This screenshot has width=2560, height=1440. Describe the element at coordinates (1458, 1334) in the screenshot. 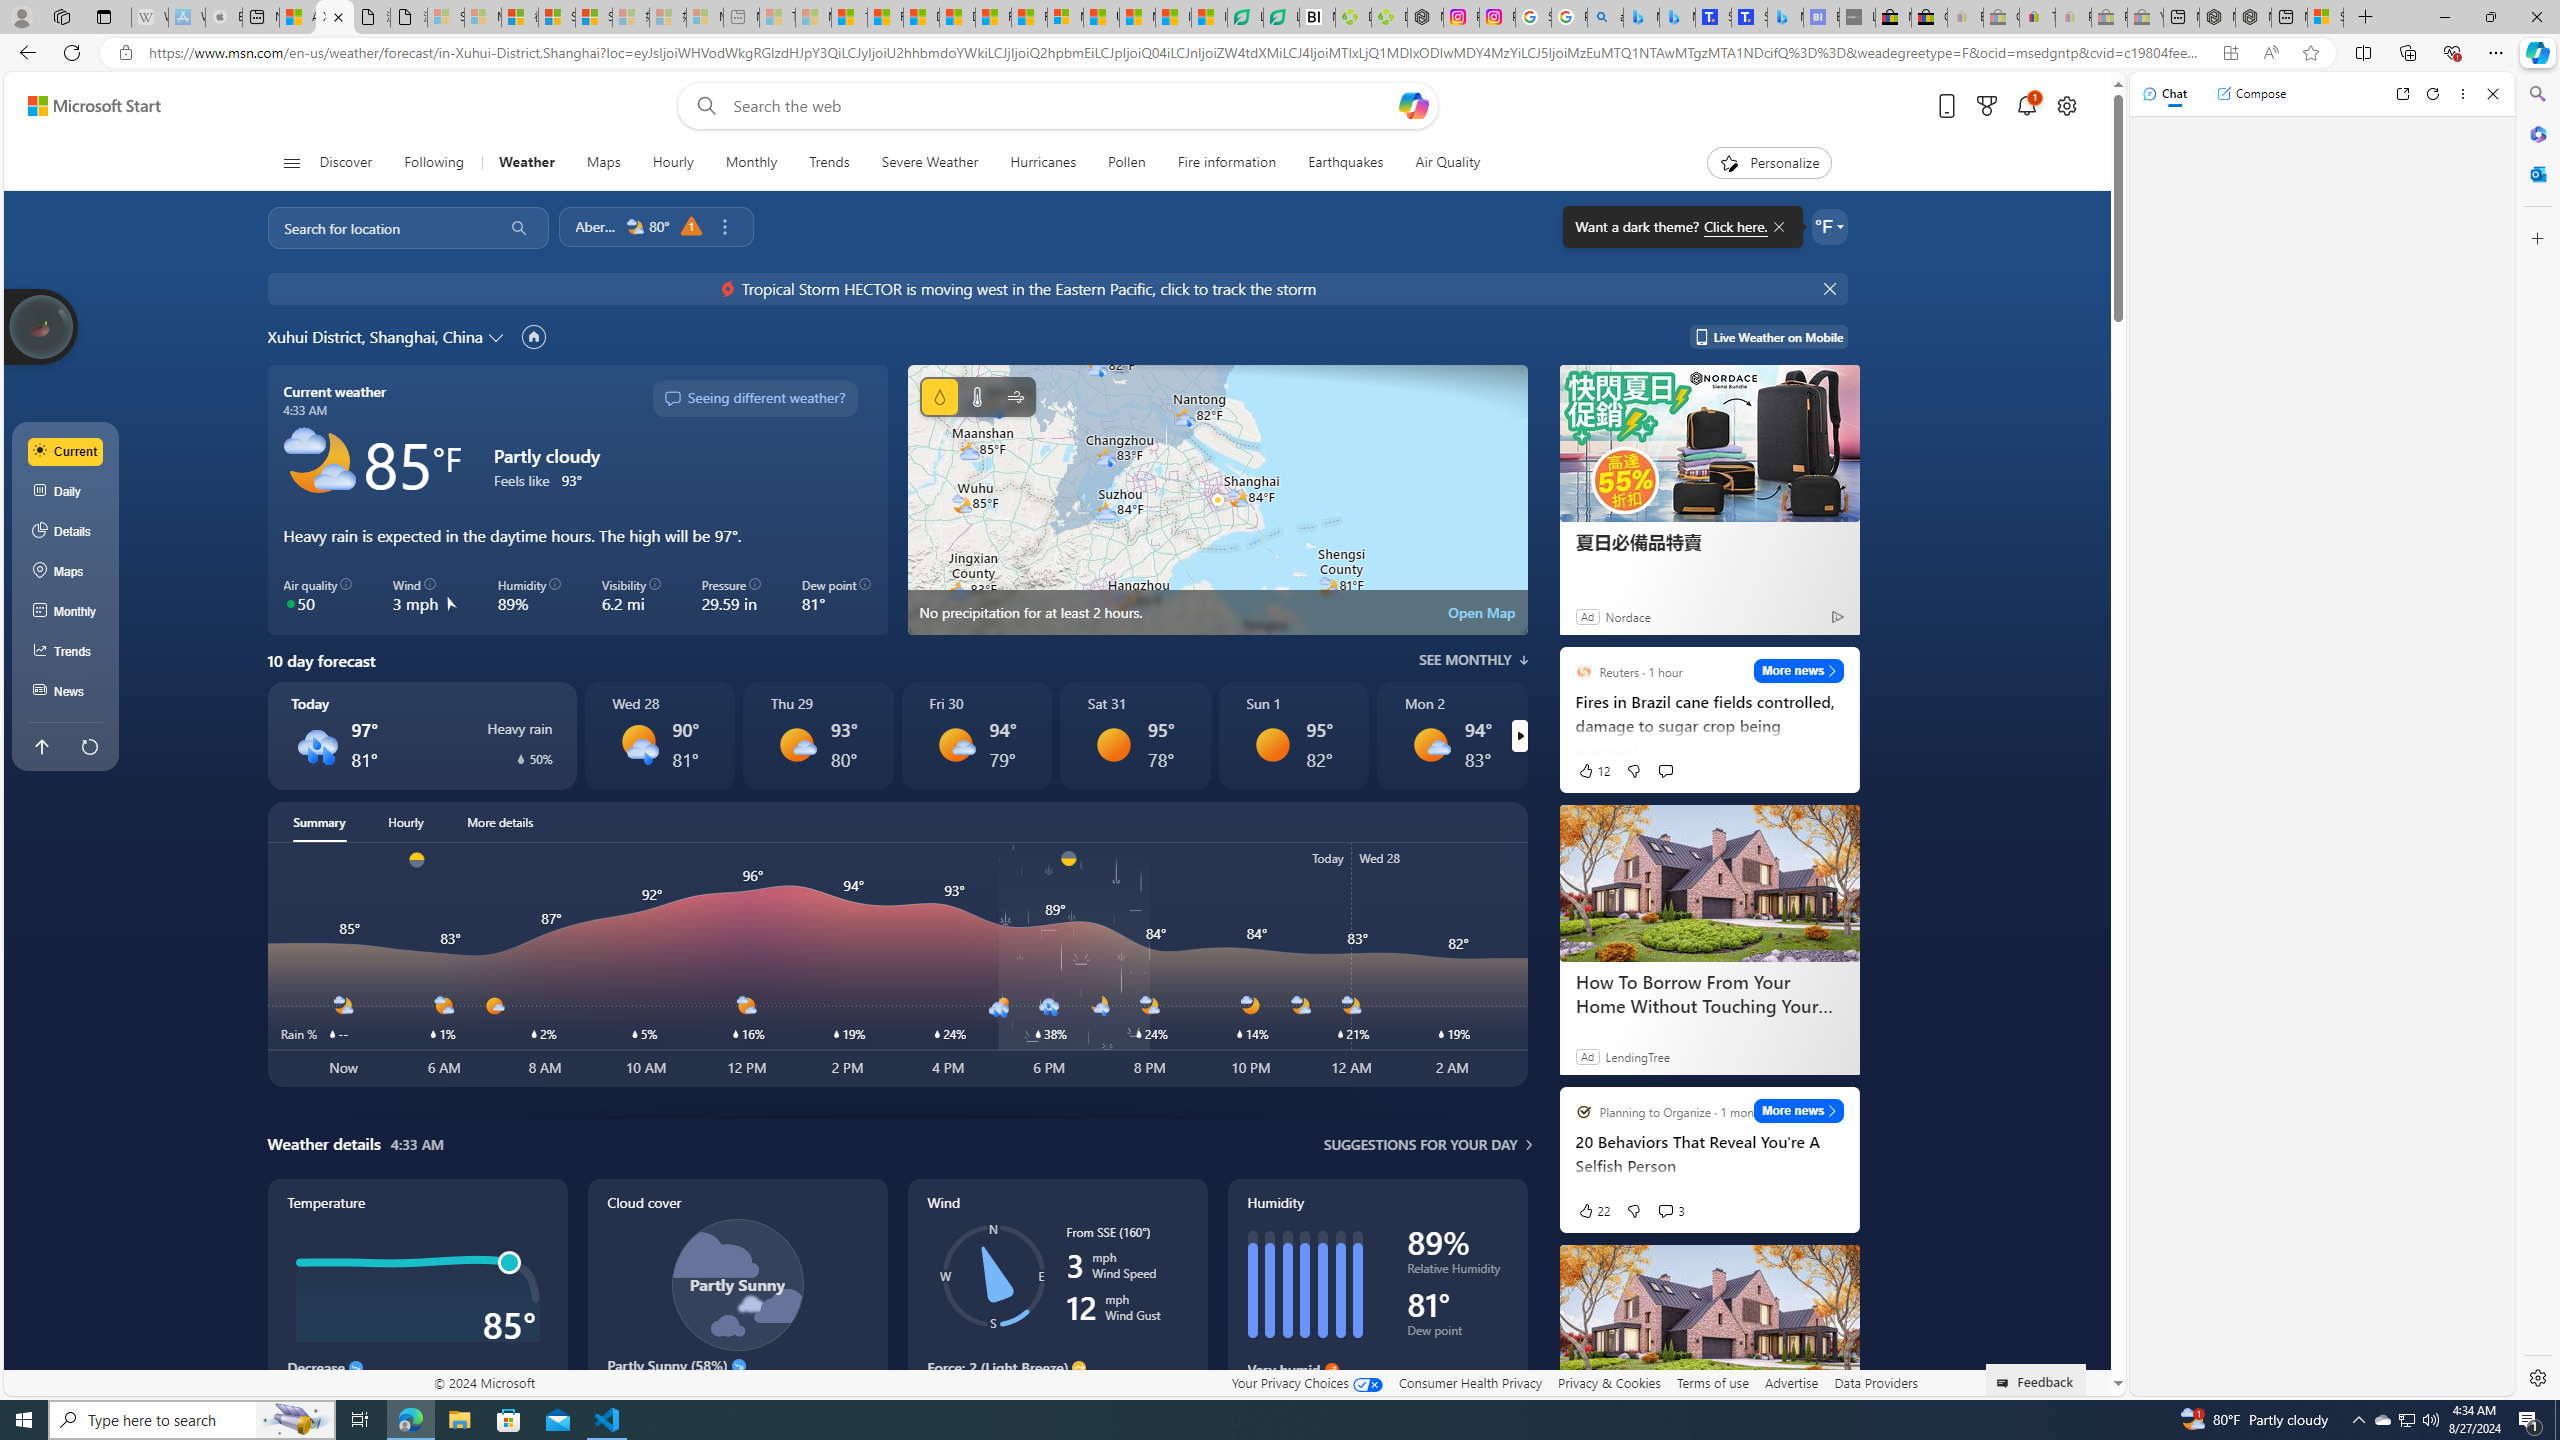

I see `Dew point` at that location.